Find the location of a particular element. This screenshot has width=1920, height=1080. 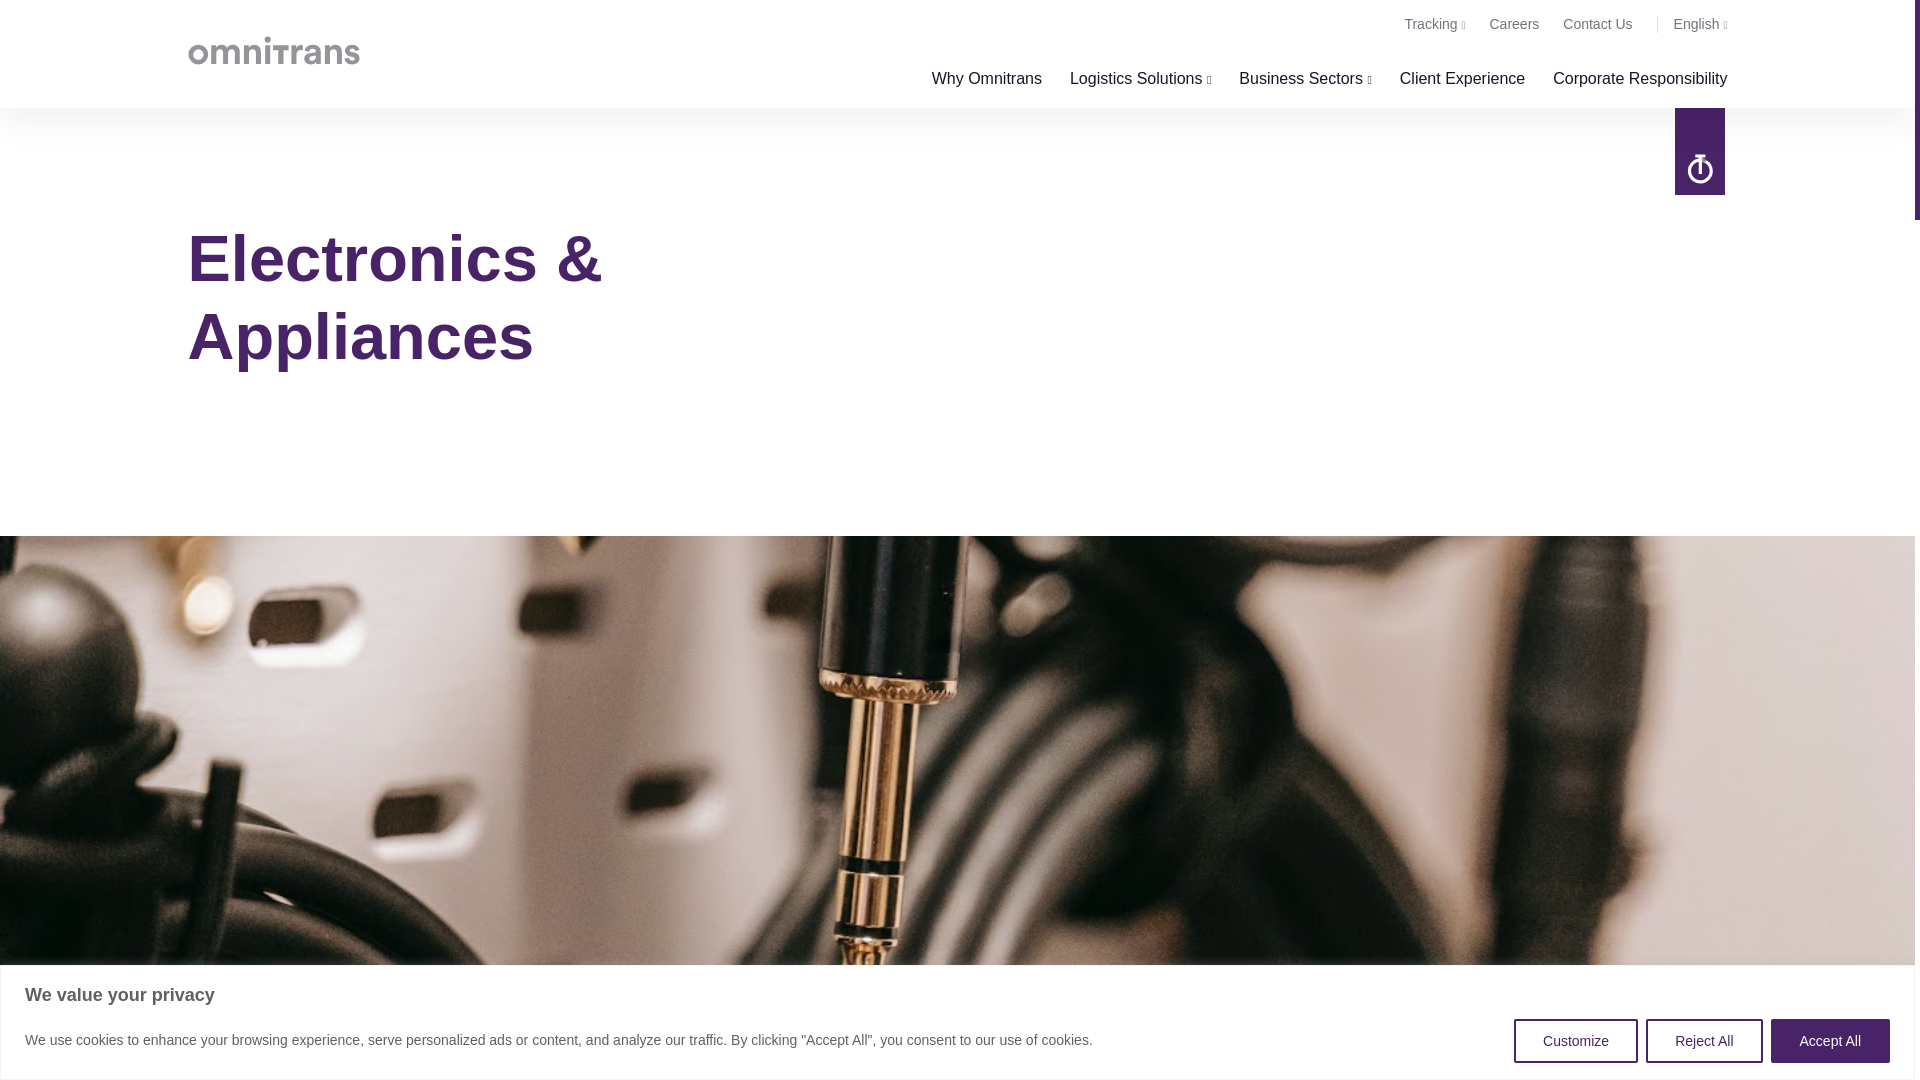

Accept All is located at coordinates (1830, 1040).